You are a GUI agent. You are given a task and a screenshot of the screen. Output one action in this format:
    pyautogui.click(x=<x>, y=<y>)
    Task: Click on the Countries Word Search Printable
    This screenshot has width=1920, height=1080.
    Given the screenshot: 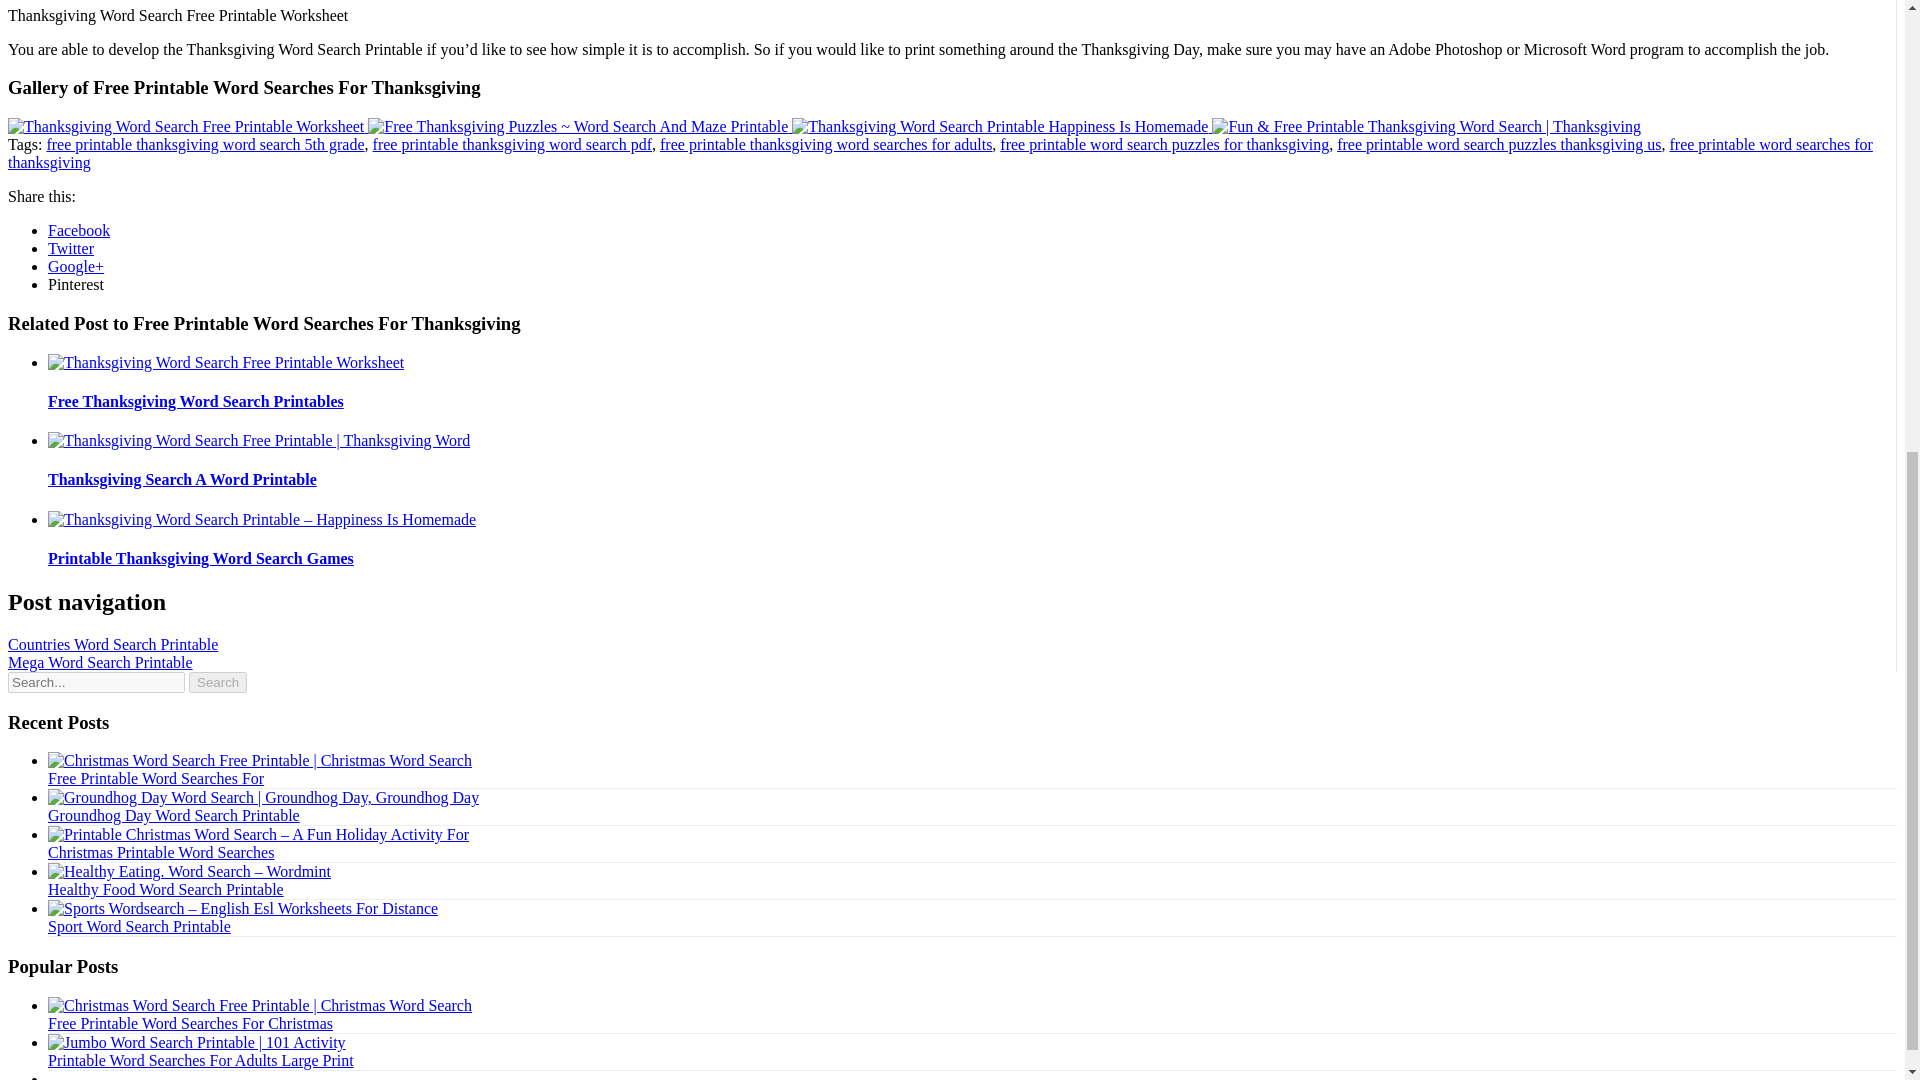 What is the action you would take?
    pyautogui.click(x=112, y=644)
    